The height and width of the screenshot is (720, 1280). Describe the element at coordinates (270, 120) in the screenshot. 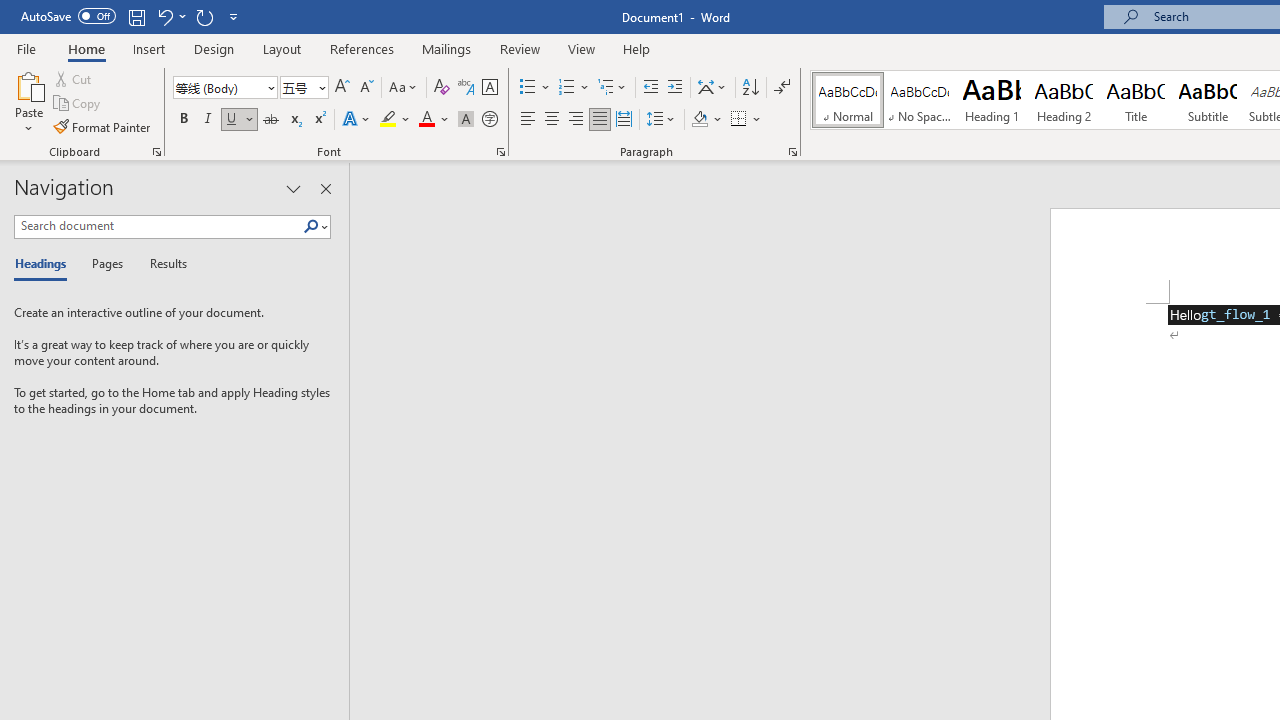

I see `Strikethrough` at that location.